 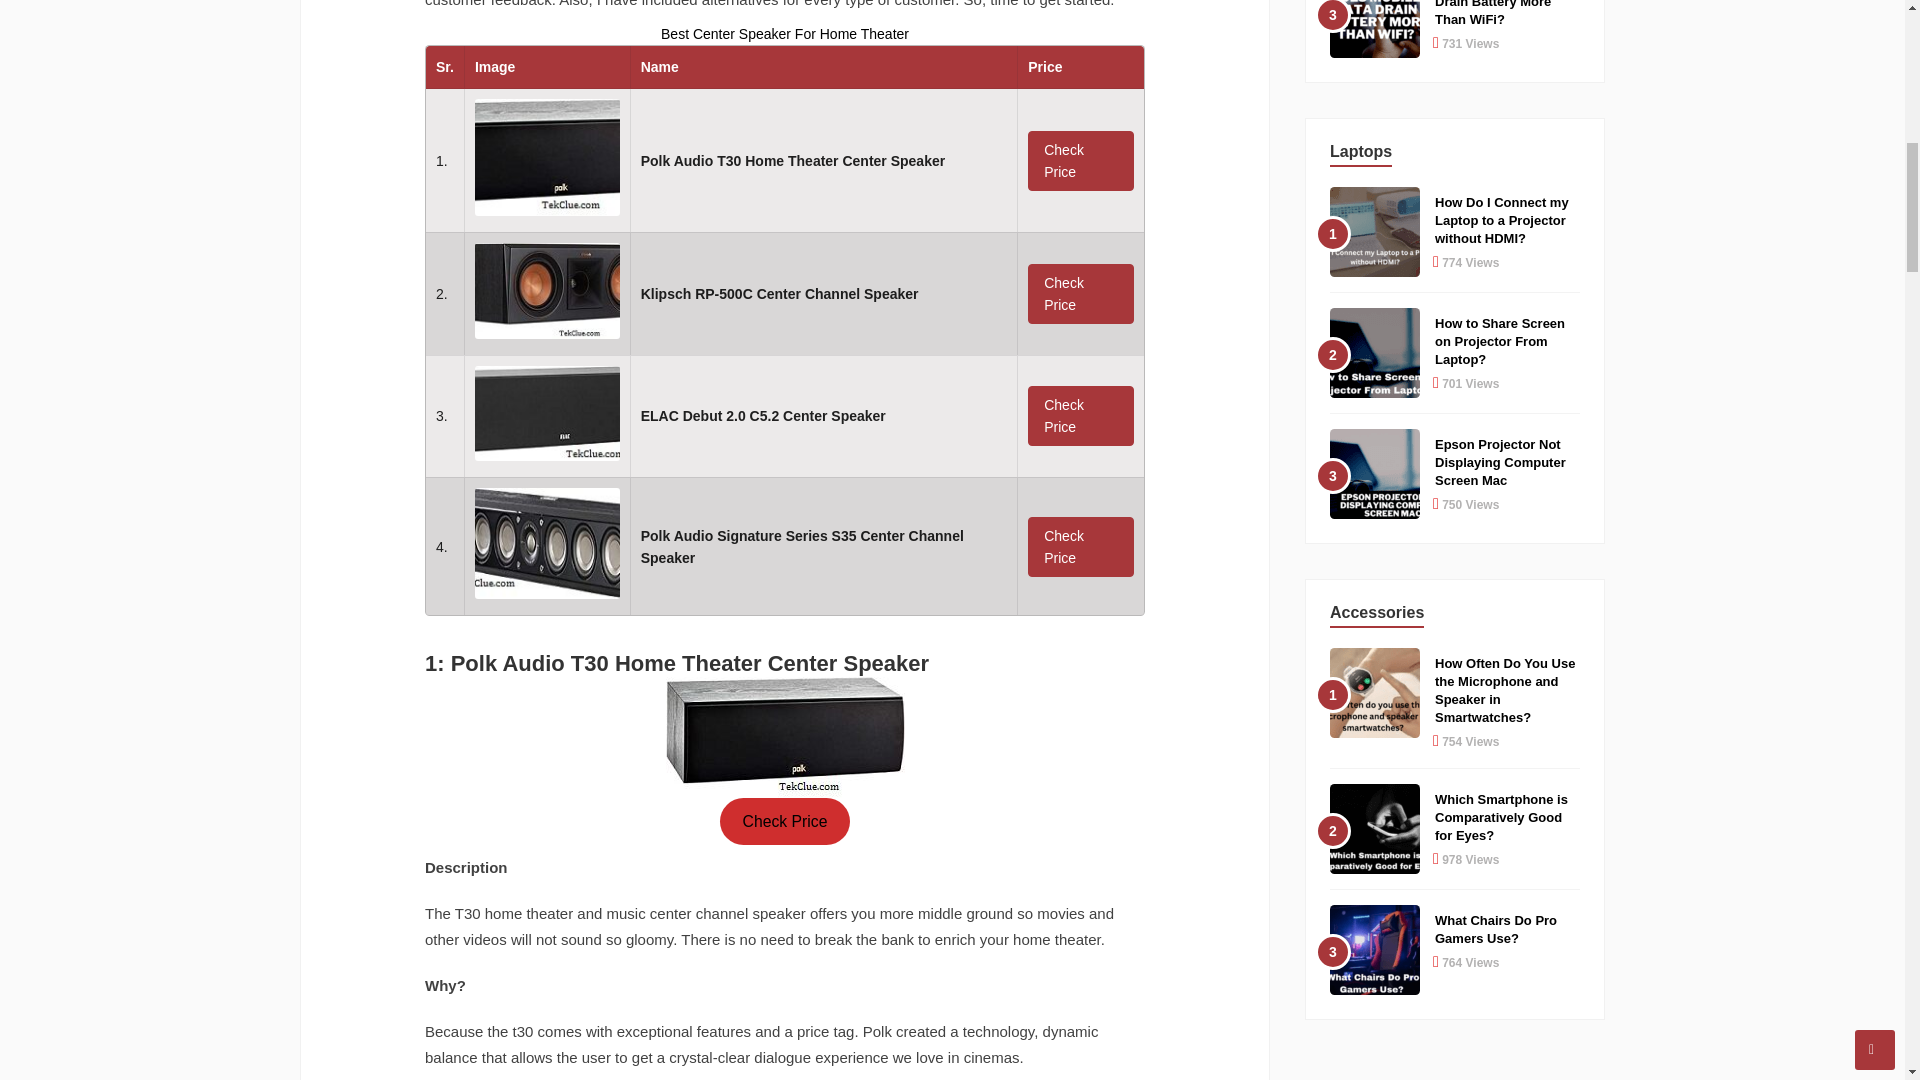 What do you see at coordinates (1080, 546) in the screenshot?
I see `Check Price` at bounding box center [1080, 546].